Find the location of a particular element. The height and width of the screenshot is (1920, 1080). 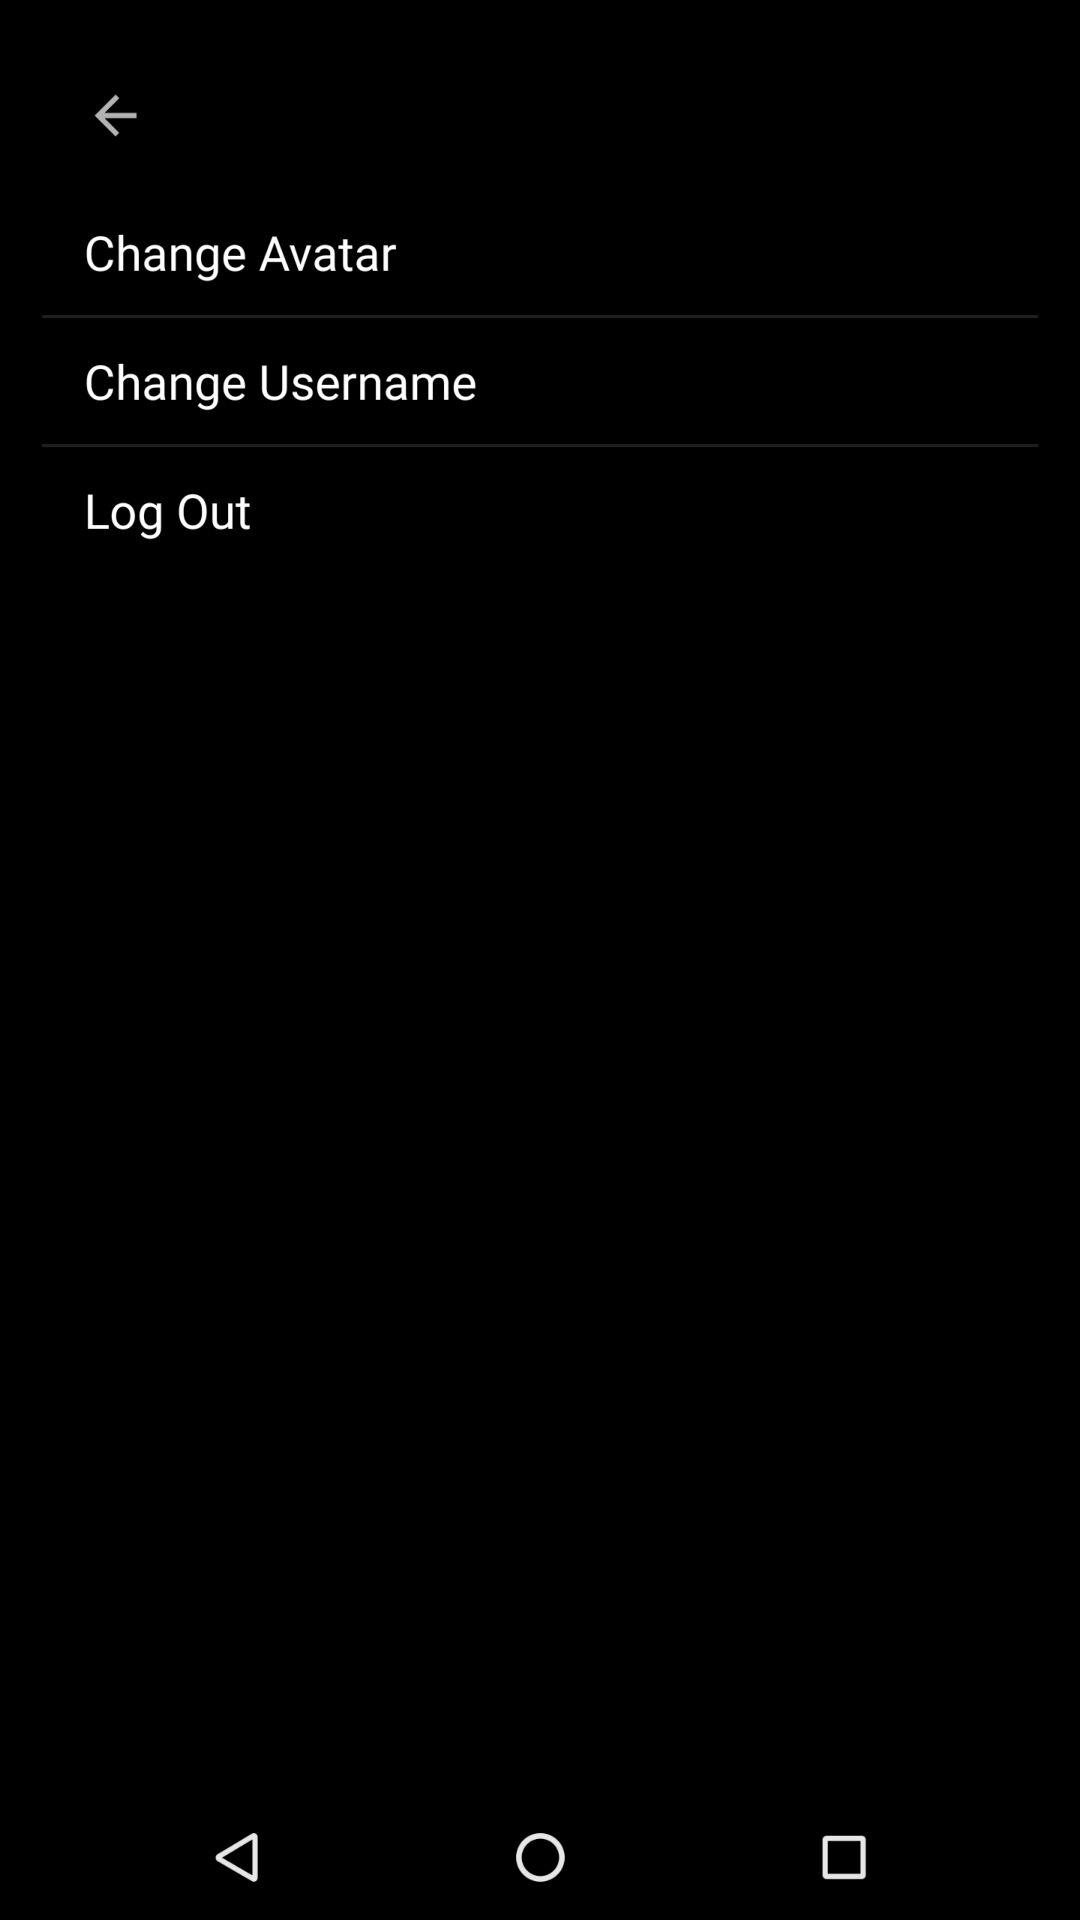

tap icon above the log out item is located at coordinates (540, 381).